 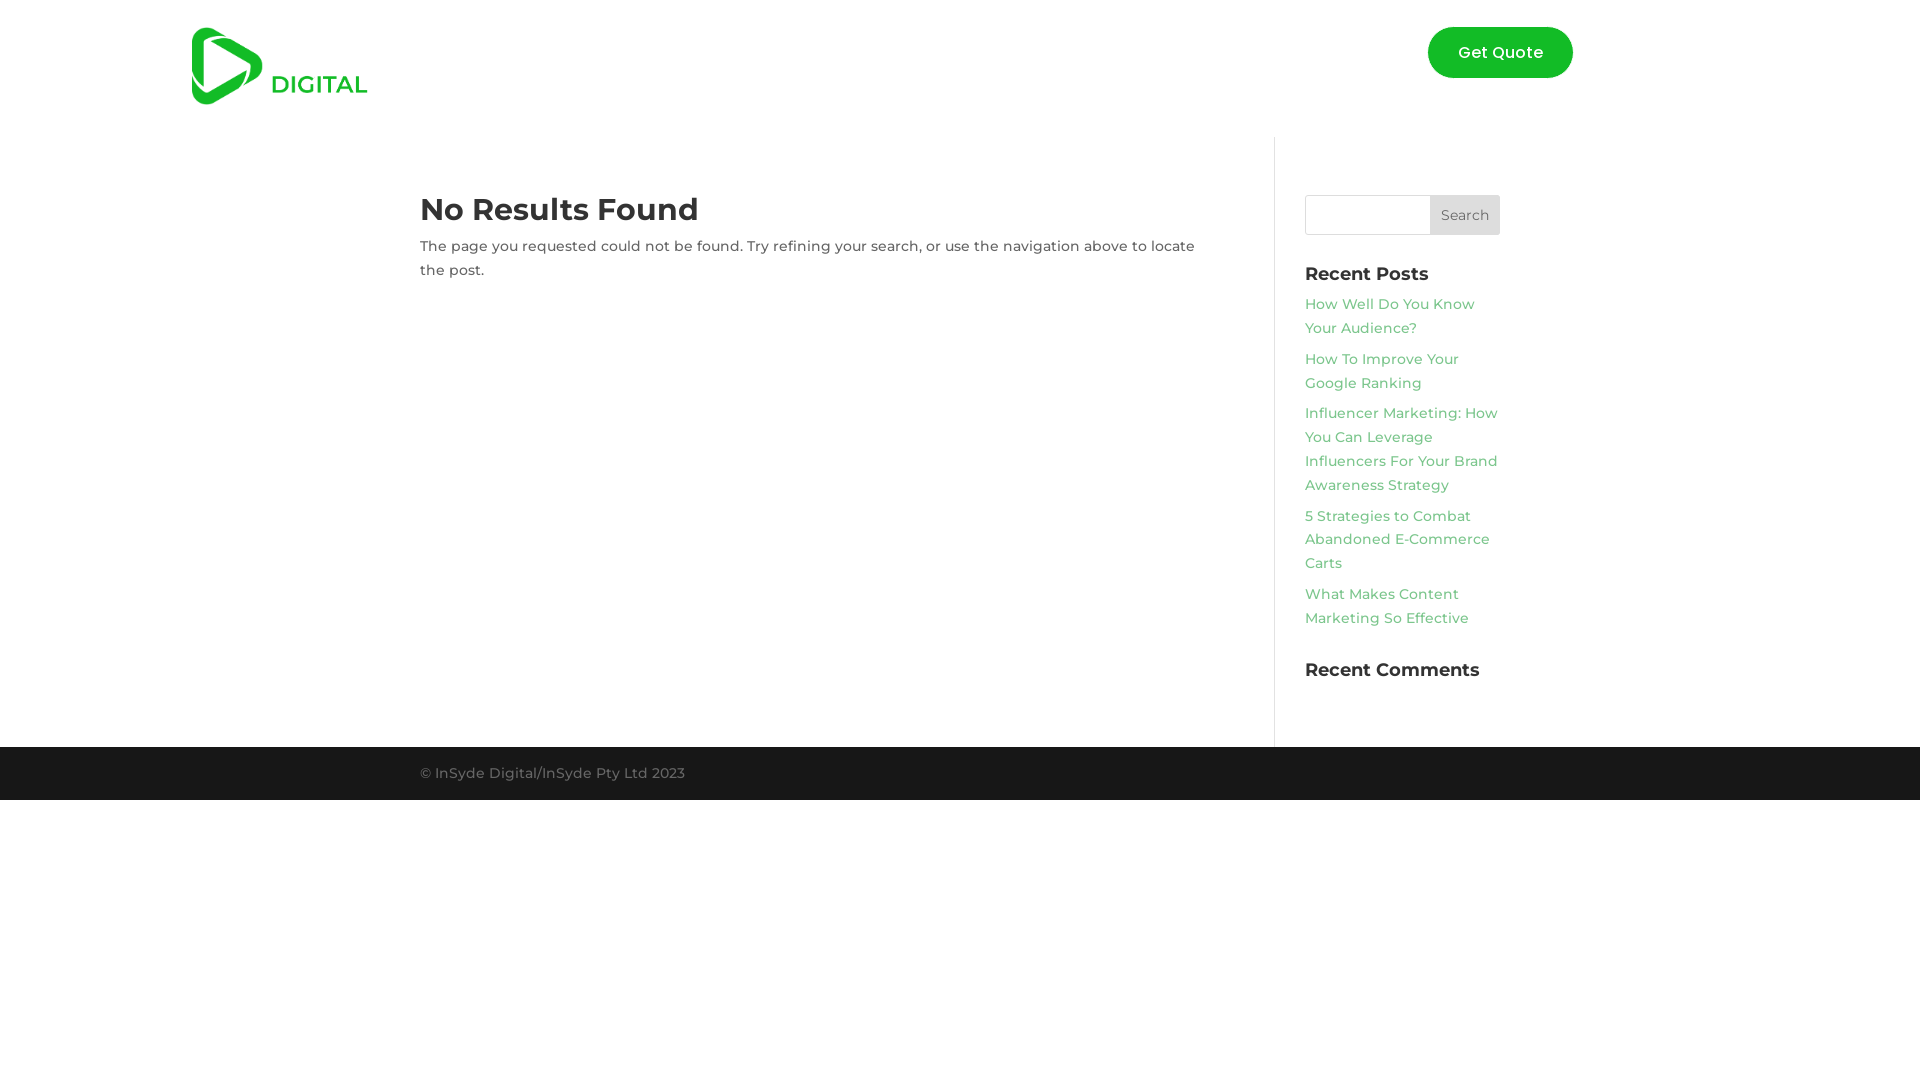 I want to click on Get Quote, so click(x=1500, y=52).